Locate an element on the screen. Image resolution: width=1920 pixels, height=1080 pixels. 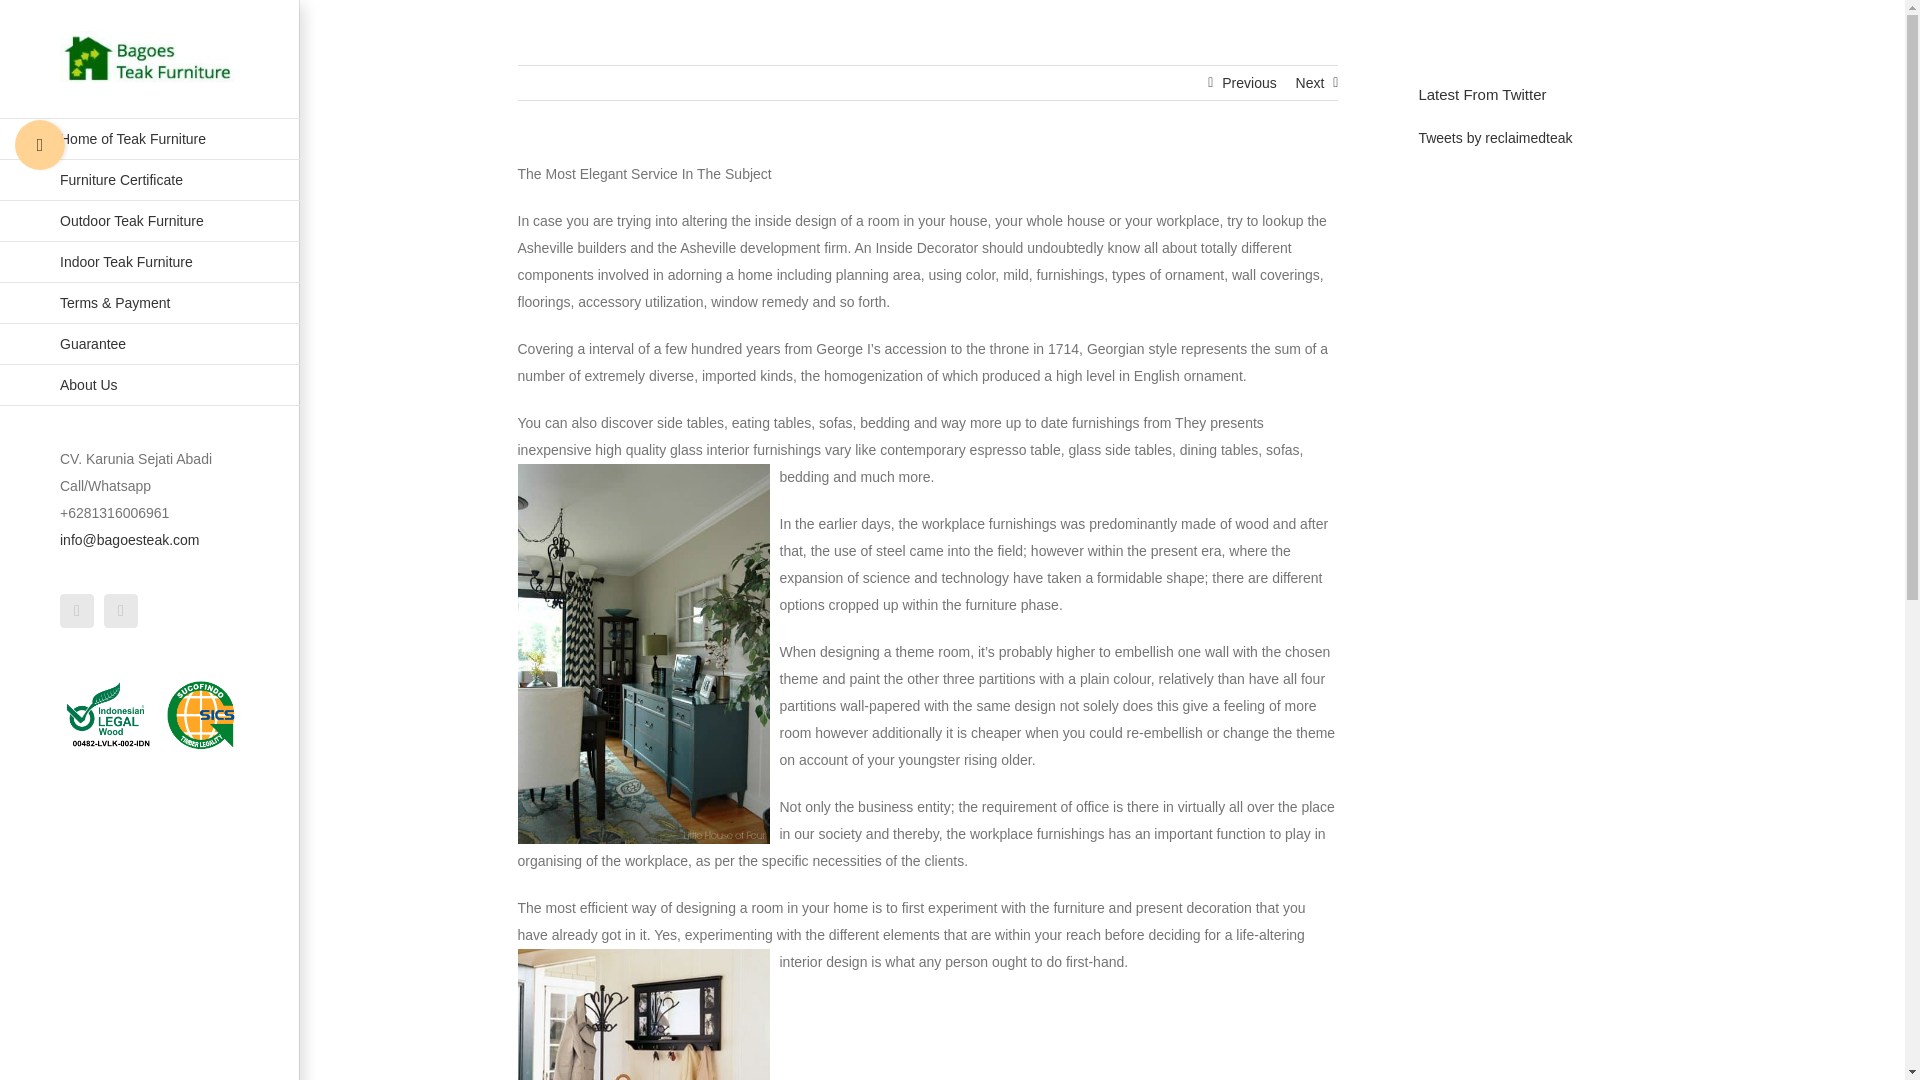
Outdoor Teak Furniture is located at coordinates (150, 220).